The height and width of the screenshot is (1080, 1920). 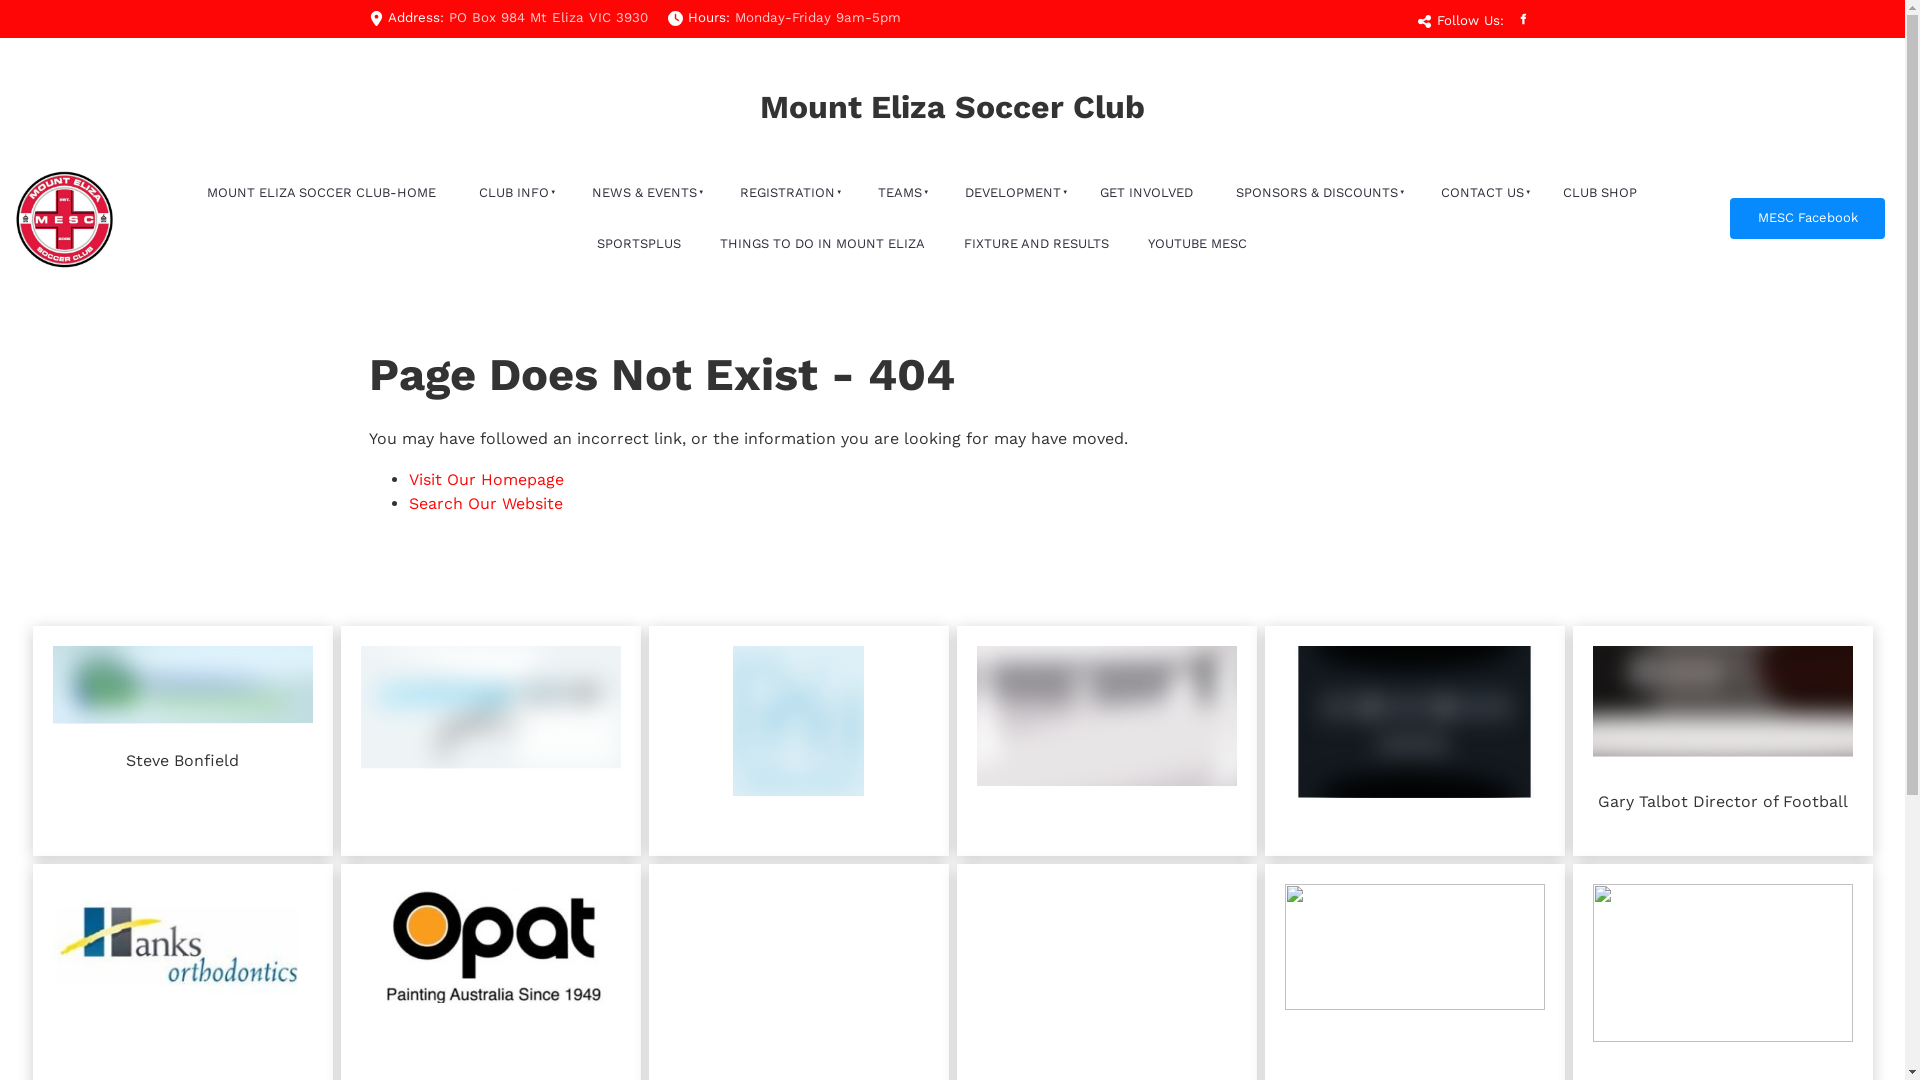 I want to click on NEWS & EVENTS, so click(x=642, y=194).